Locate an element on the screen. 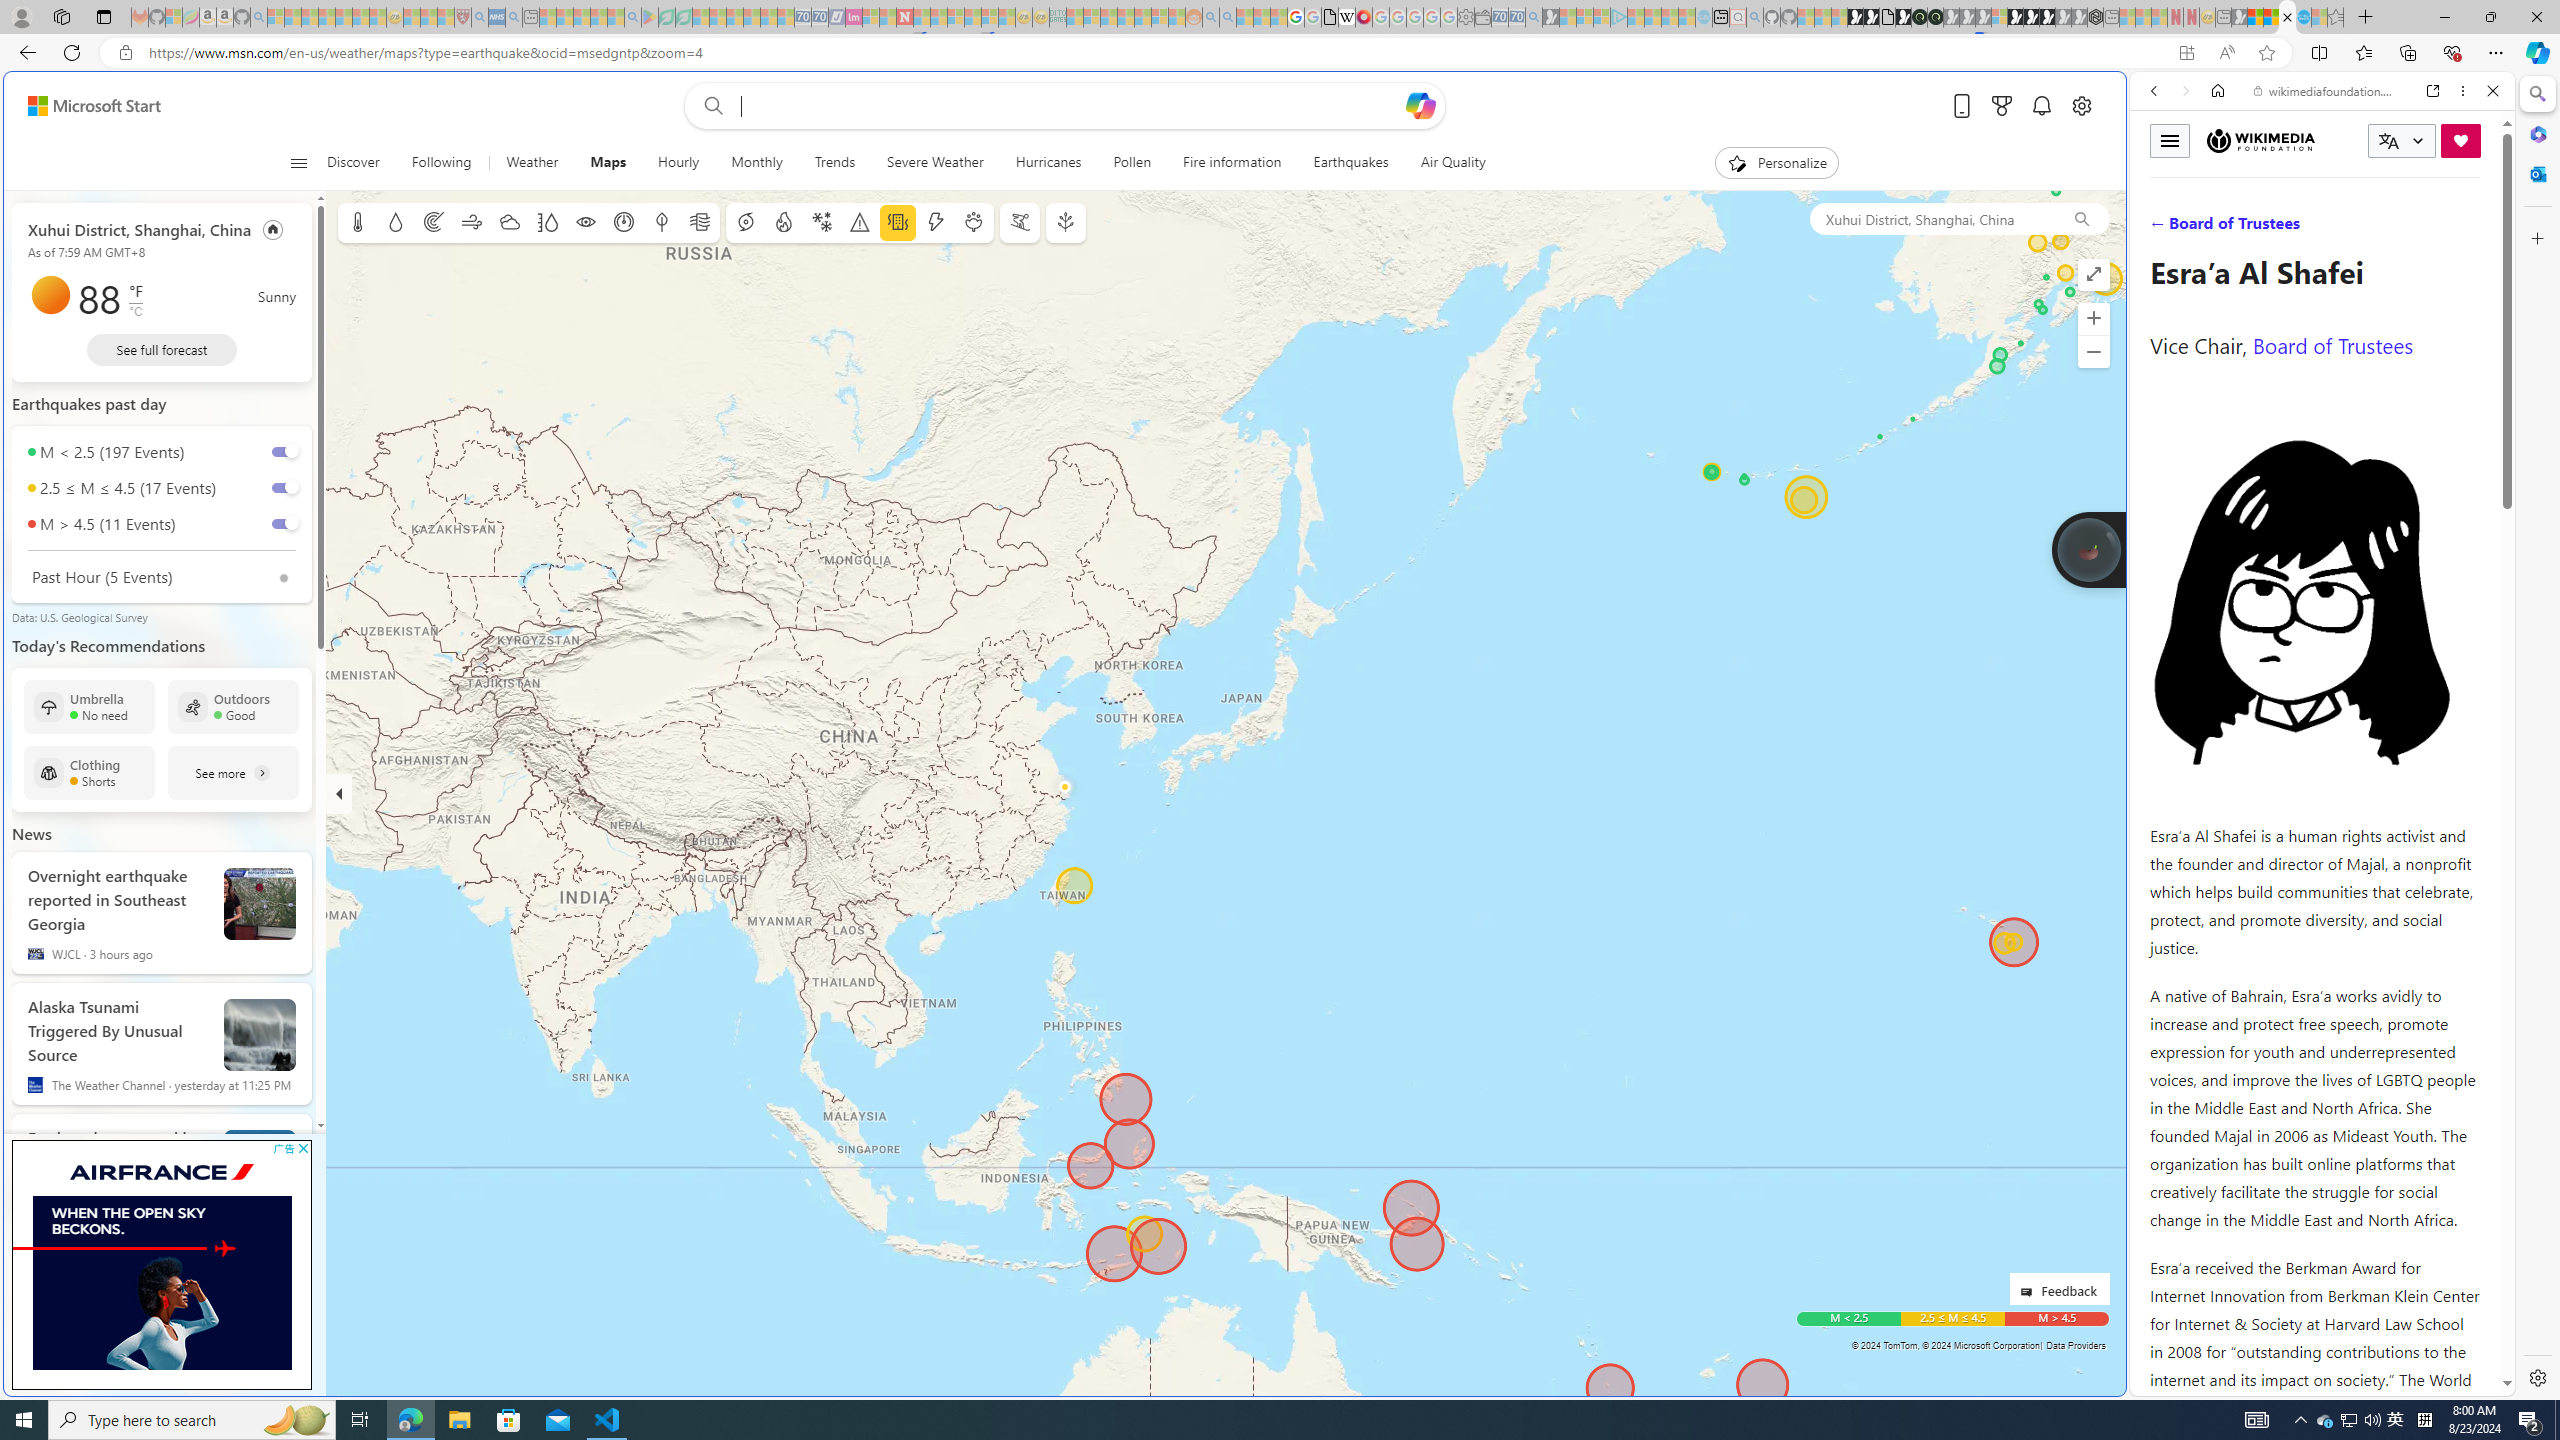  Overnight earthquake reported in Southeast Georgia is located at coordinates (118, 896).